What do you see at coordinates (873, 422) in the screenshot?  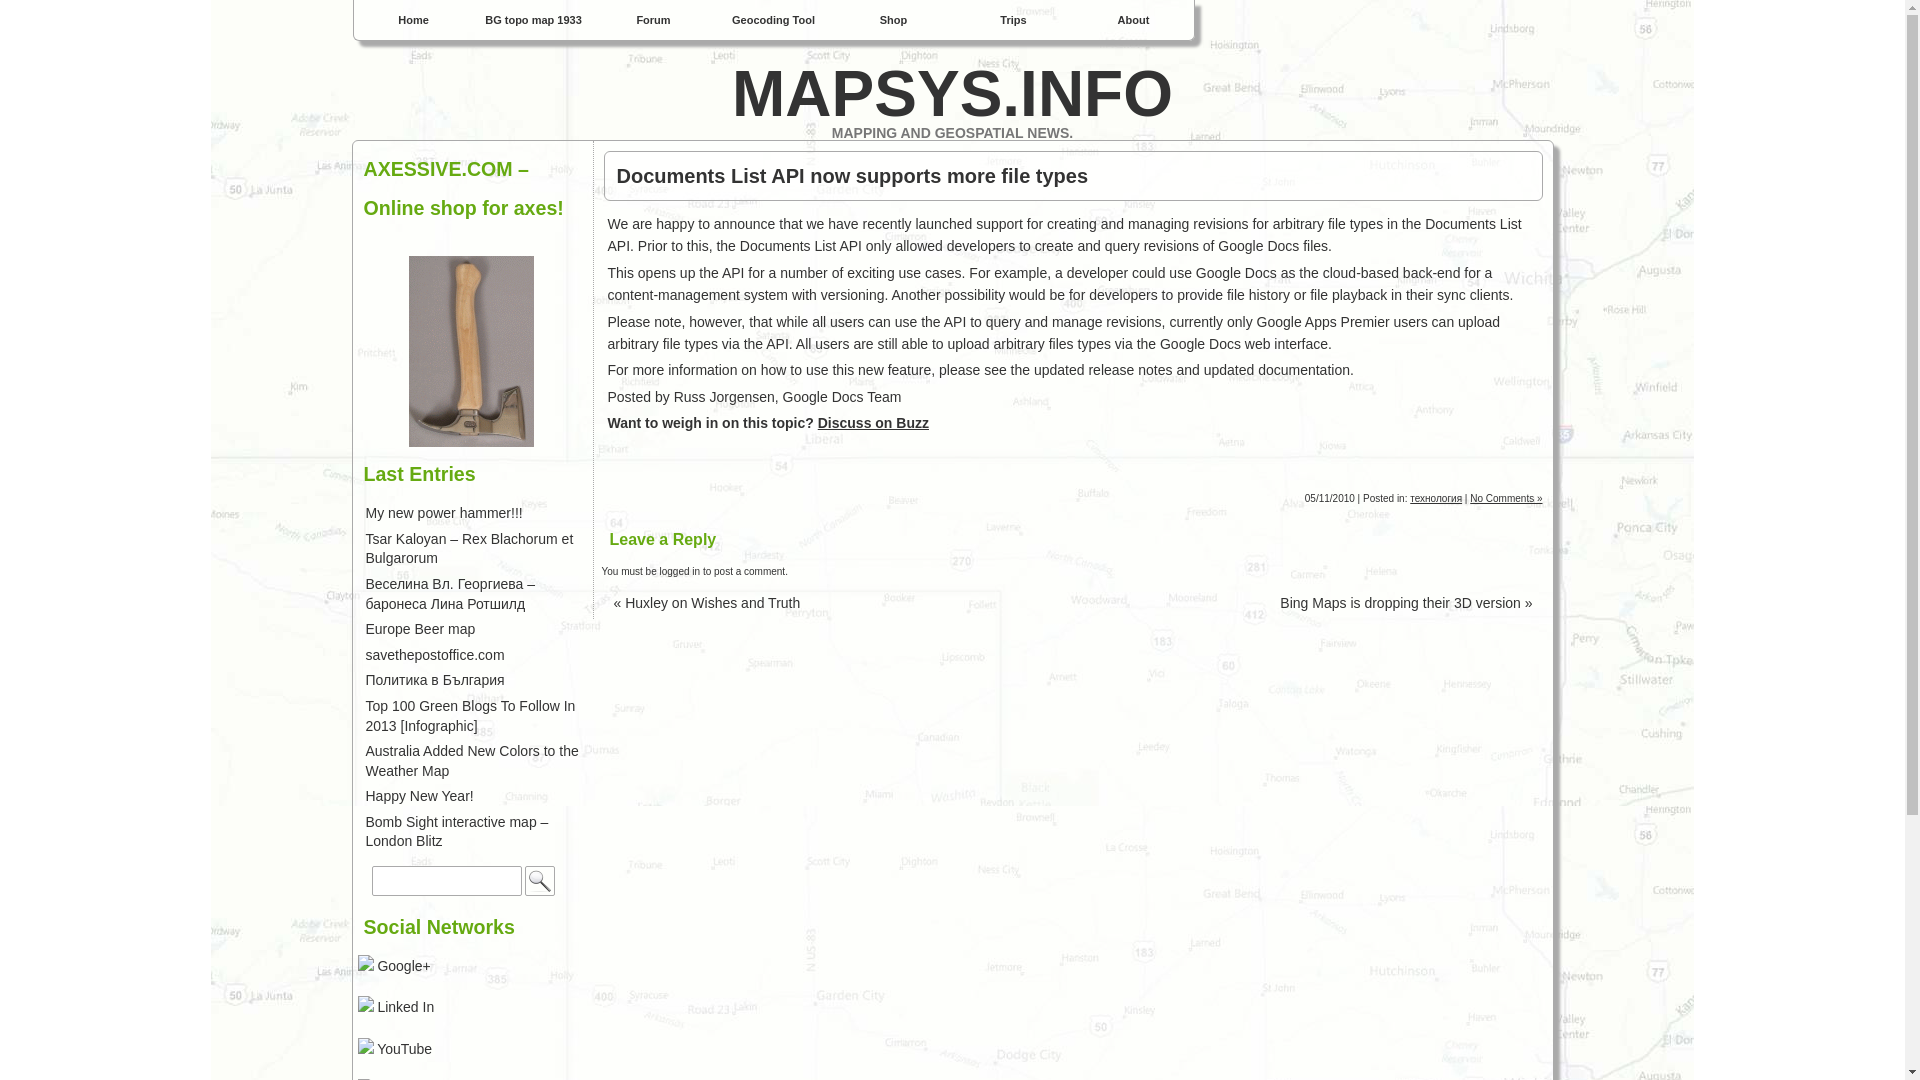 I see `Discuss on Buzz` at bounding box center [873, 422].